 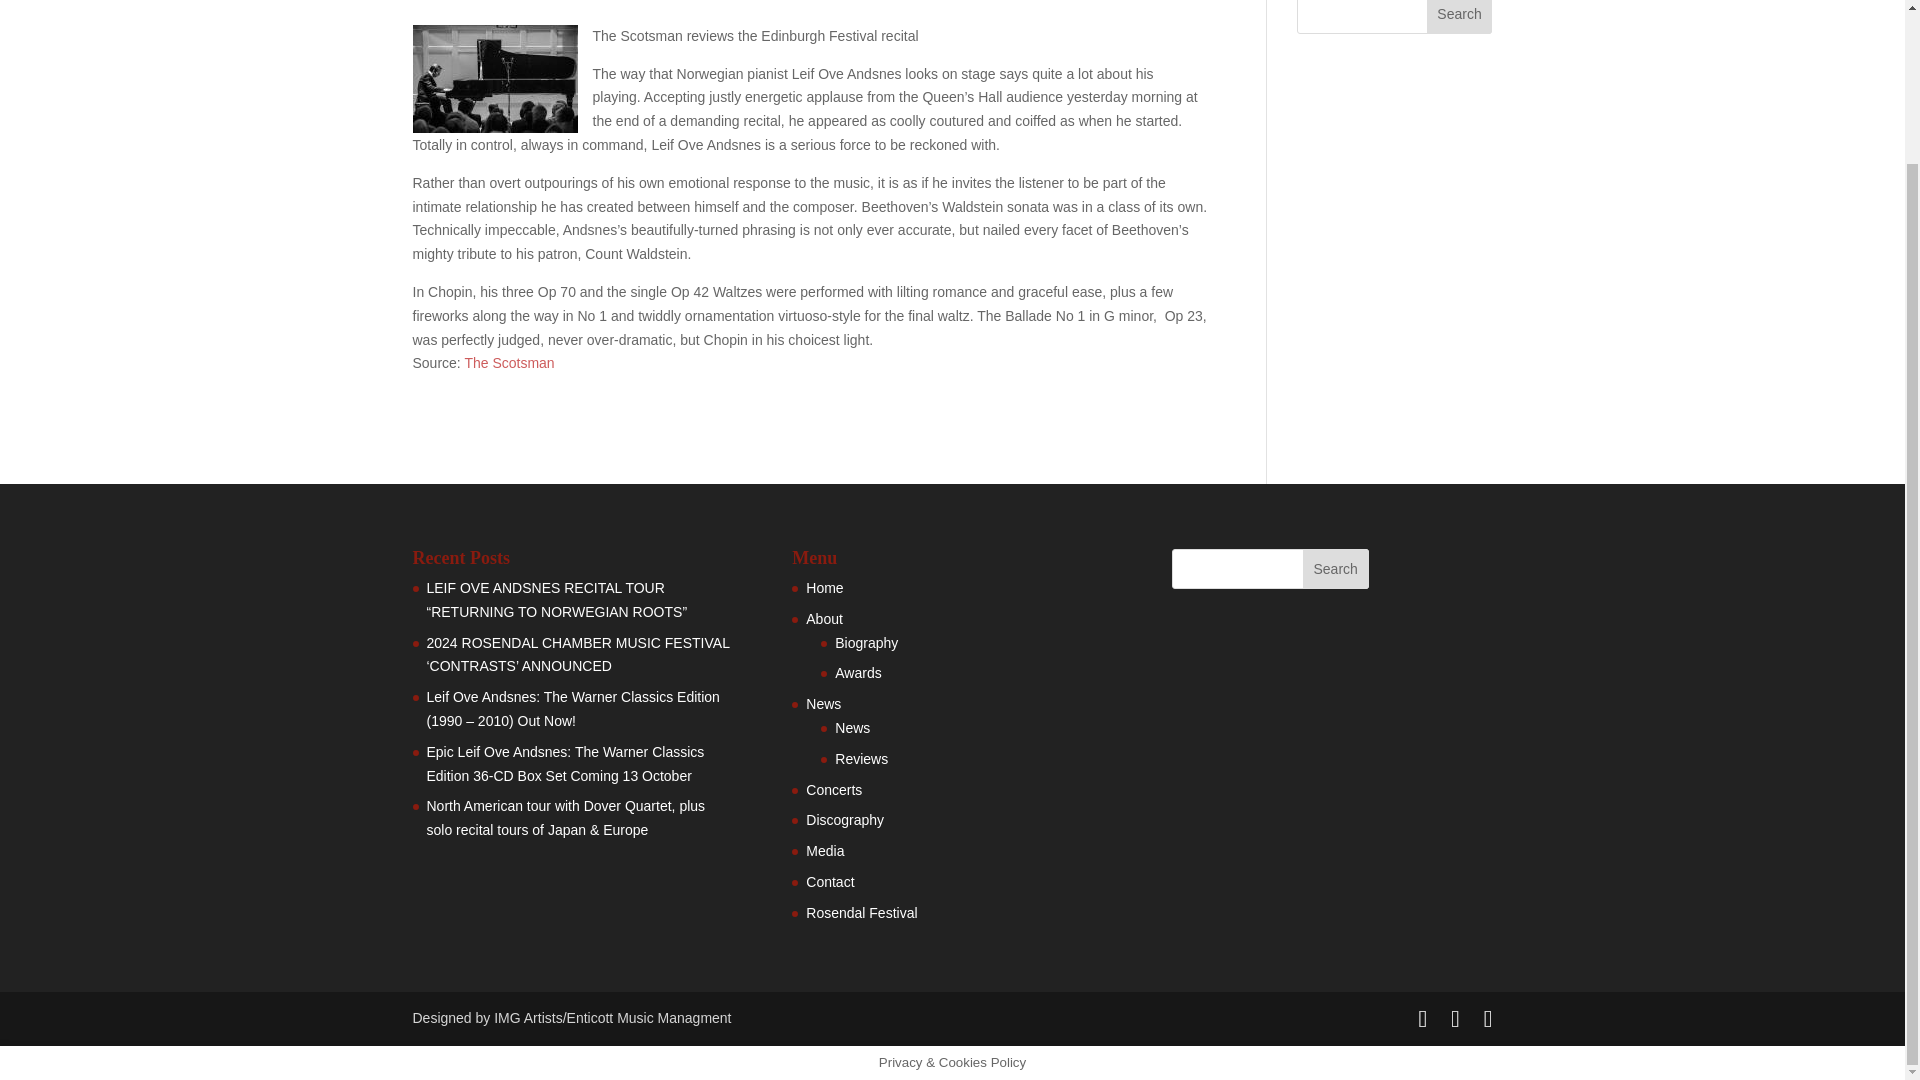 I want to click on The Scotsman, so click(x=509, y=363).